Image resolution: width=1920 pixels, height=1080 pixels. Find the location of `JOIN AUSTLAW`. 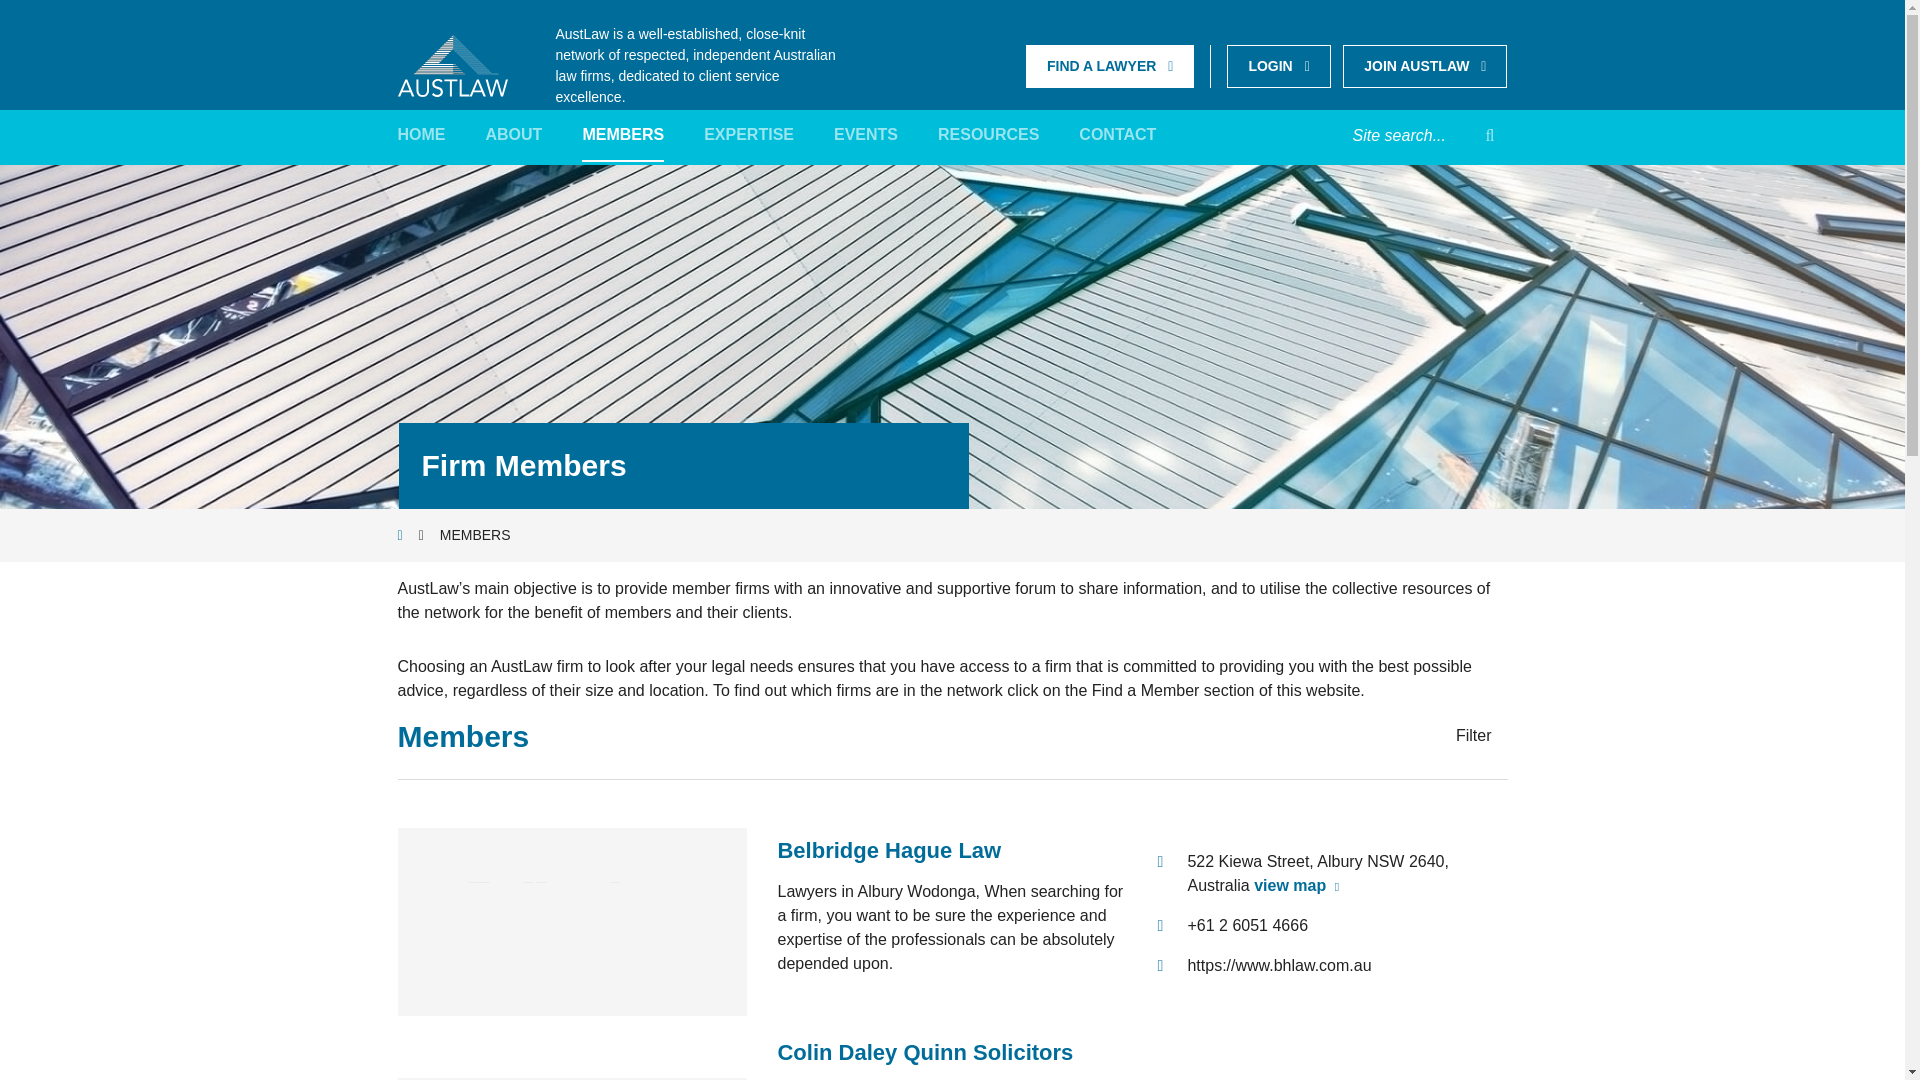

JOIN AUSTLAW is located at coordinates (1424, 66).